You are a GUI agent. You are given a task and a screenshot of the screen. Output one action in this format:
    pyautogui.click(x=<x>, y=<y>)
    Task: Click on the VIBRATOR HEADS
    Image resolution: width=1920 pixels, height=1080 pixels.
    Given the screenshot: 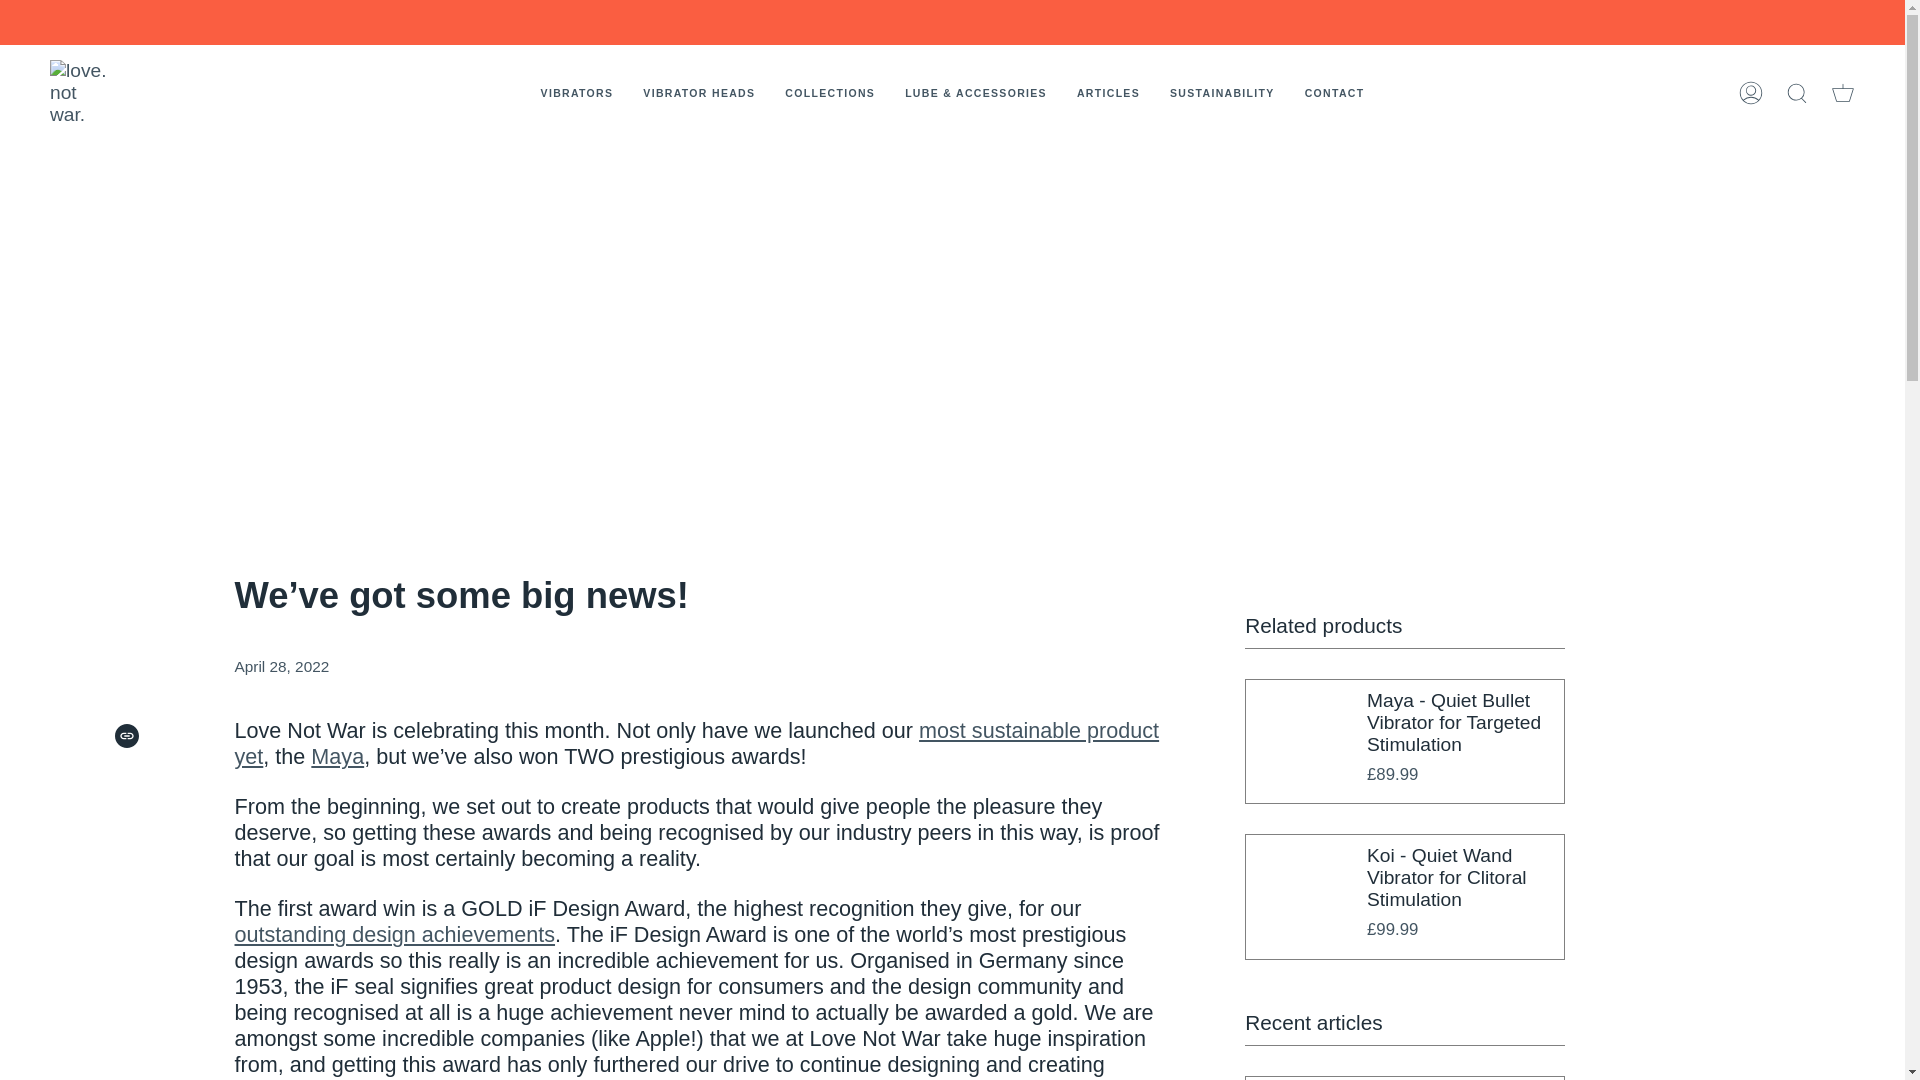 What is the action you would take?
    pyautogui.click(x=698, y=92)
    